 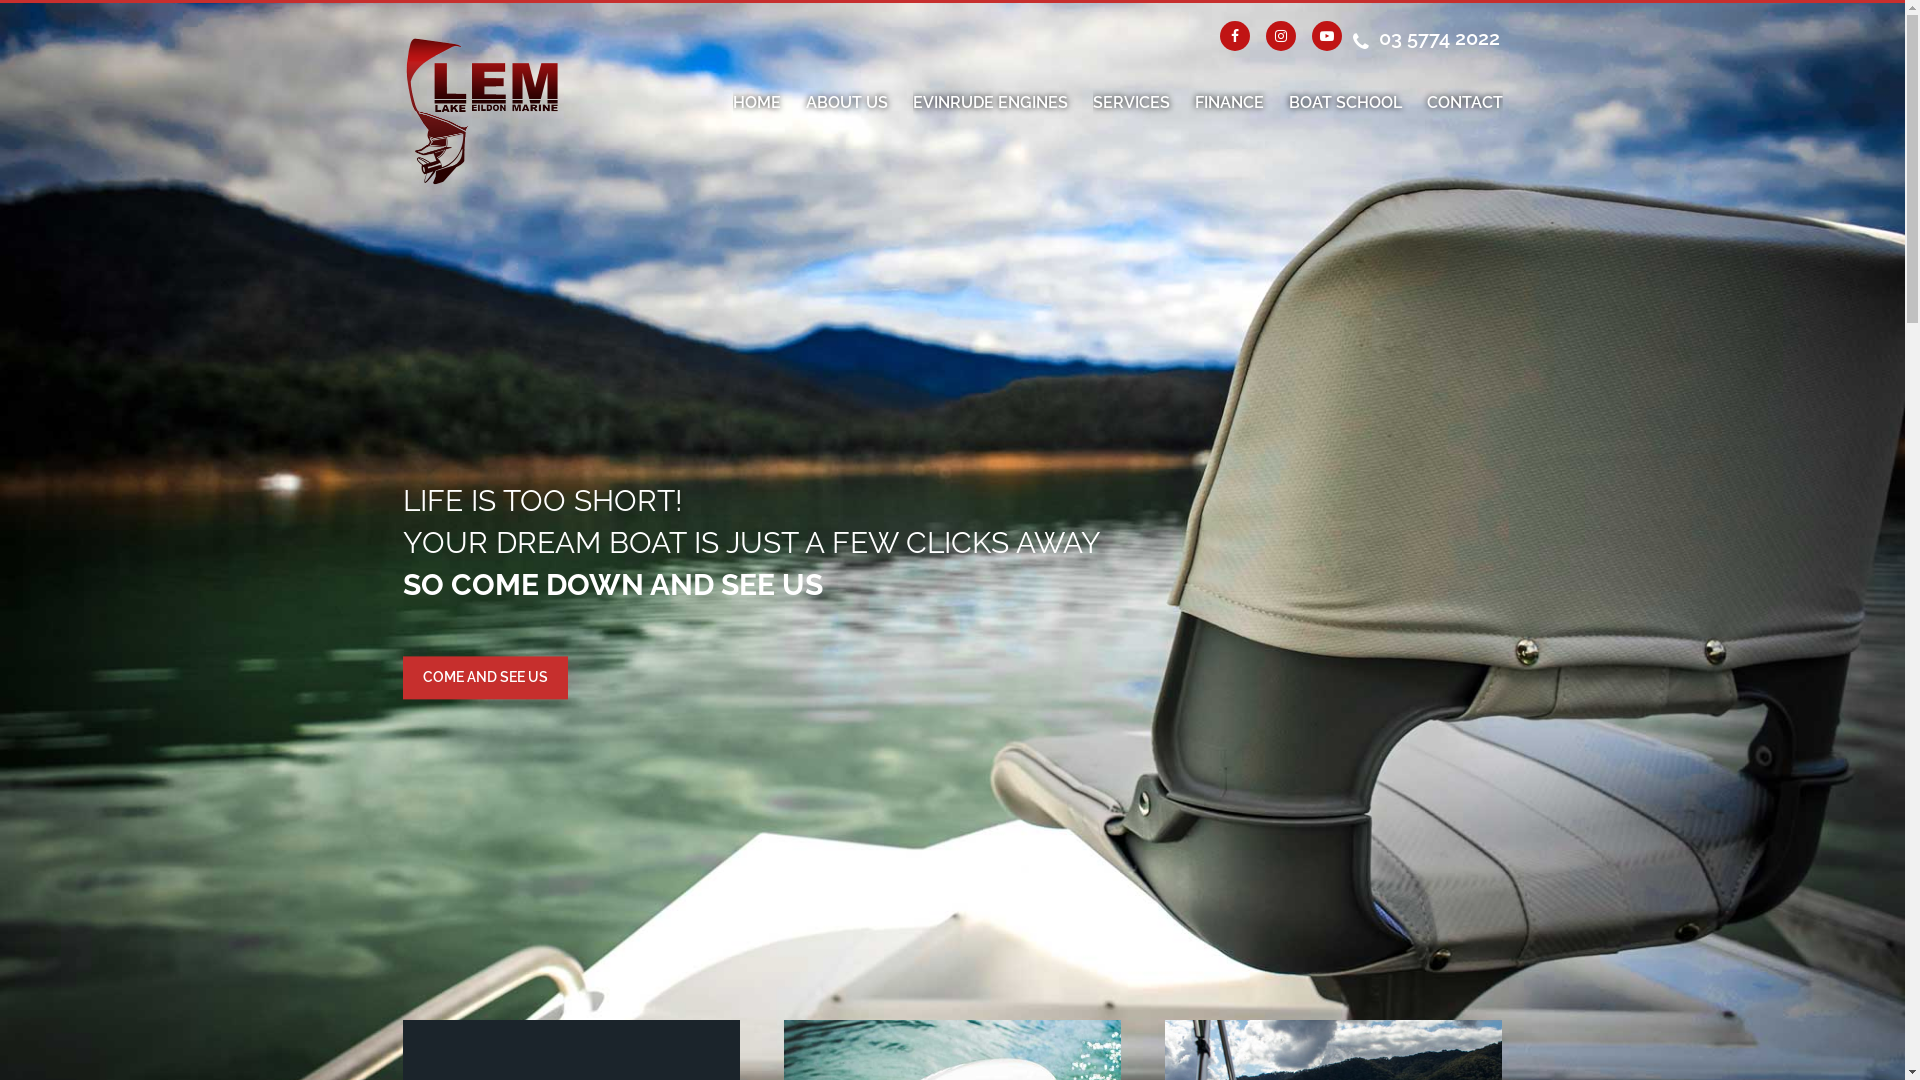 I want to click on FINANCE, so click(x=1228, y=103).